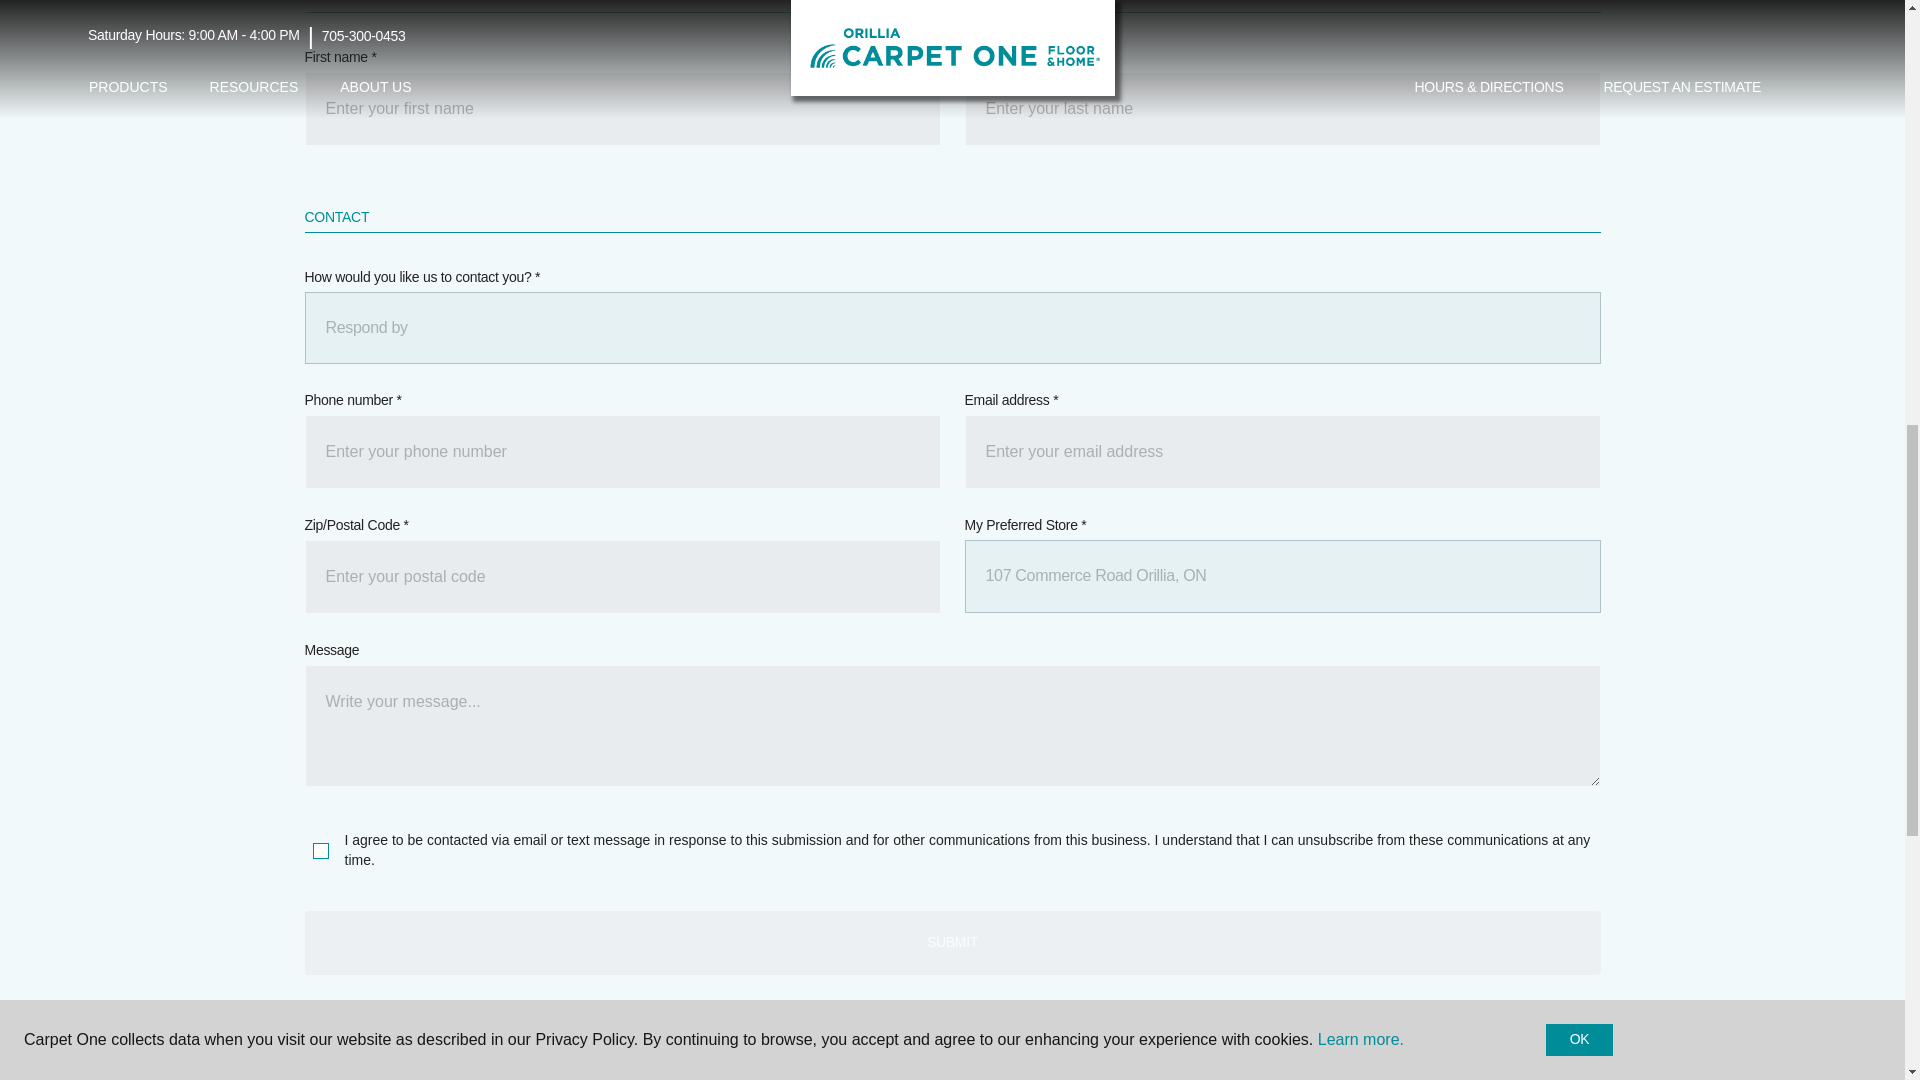 This screenshot has width=1920, height=1080. I want to click on LastName, so click(1281, 108).